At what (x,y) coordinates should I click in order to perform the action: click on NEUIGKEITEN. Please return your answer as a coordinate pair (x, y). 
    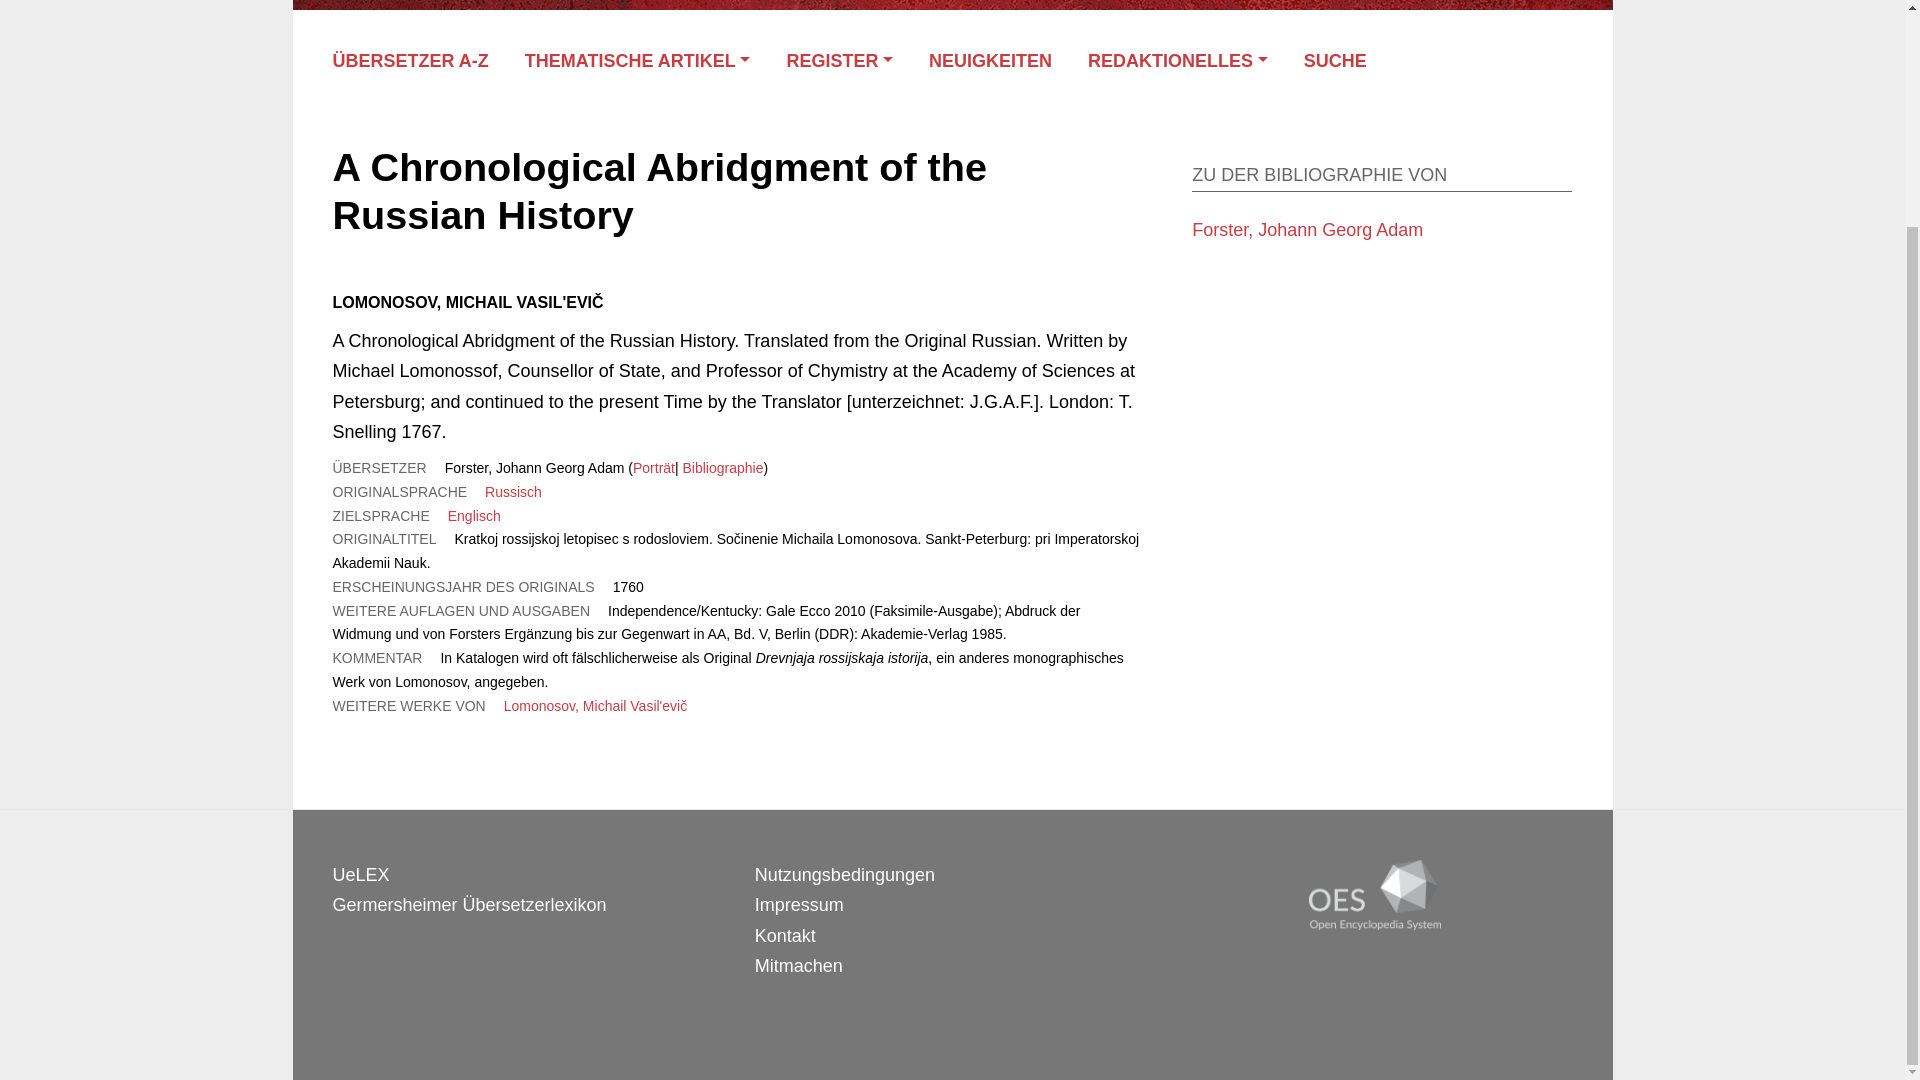
    Looking at the image, I should click on (990, 61).